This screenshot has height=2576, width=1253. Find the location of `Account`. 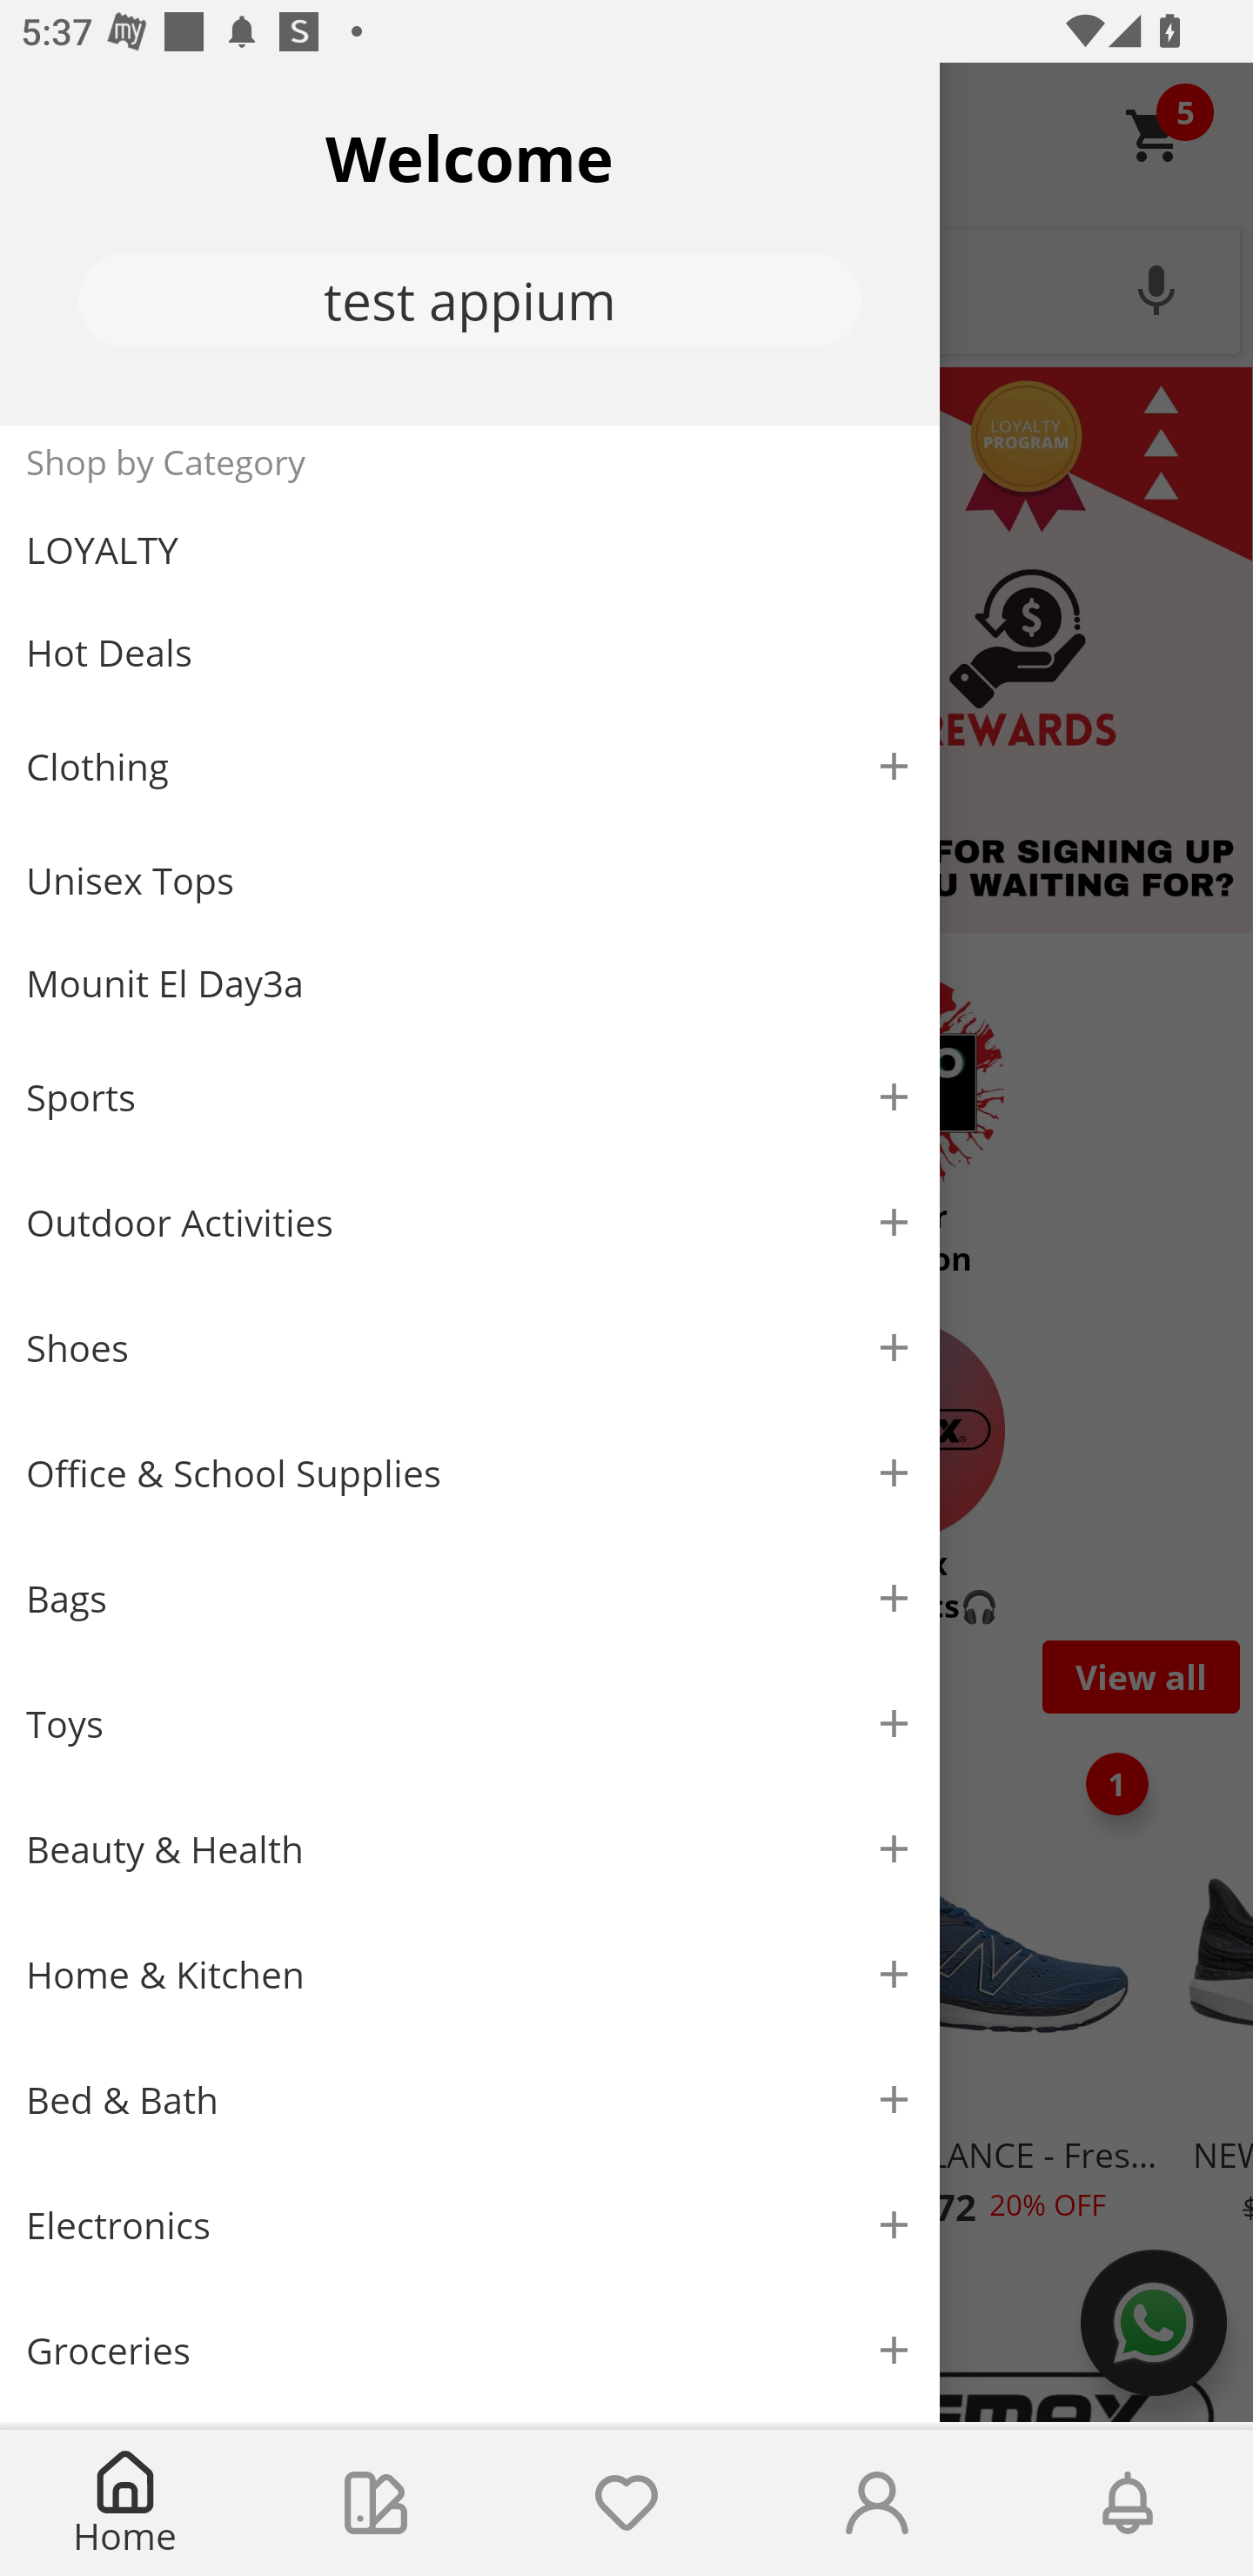

Account is located at coordinates (877, 2503).